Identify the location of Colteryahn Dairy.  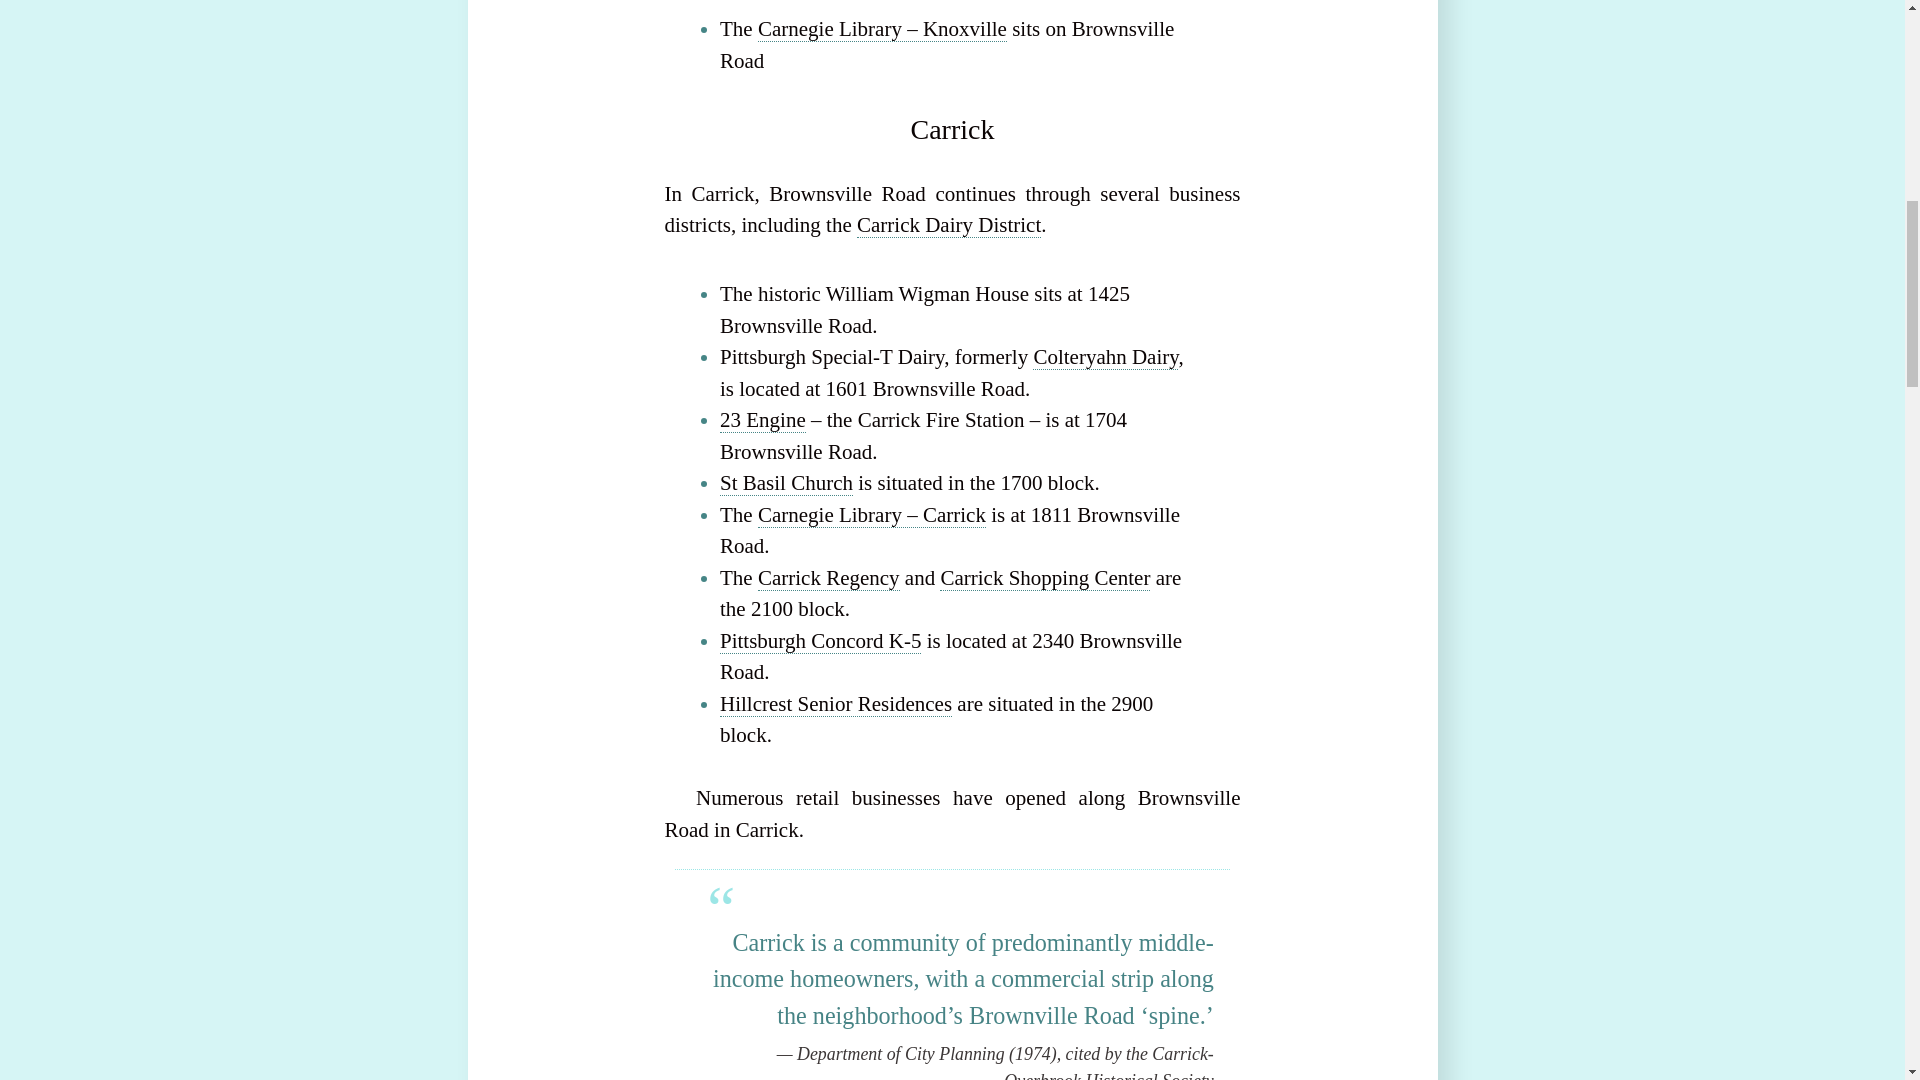
(1105, 357).